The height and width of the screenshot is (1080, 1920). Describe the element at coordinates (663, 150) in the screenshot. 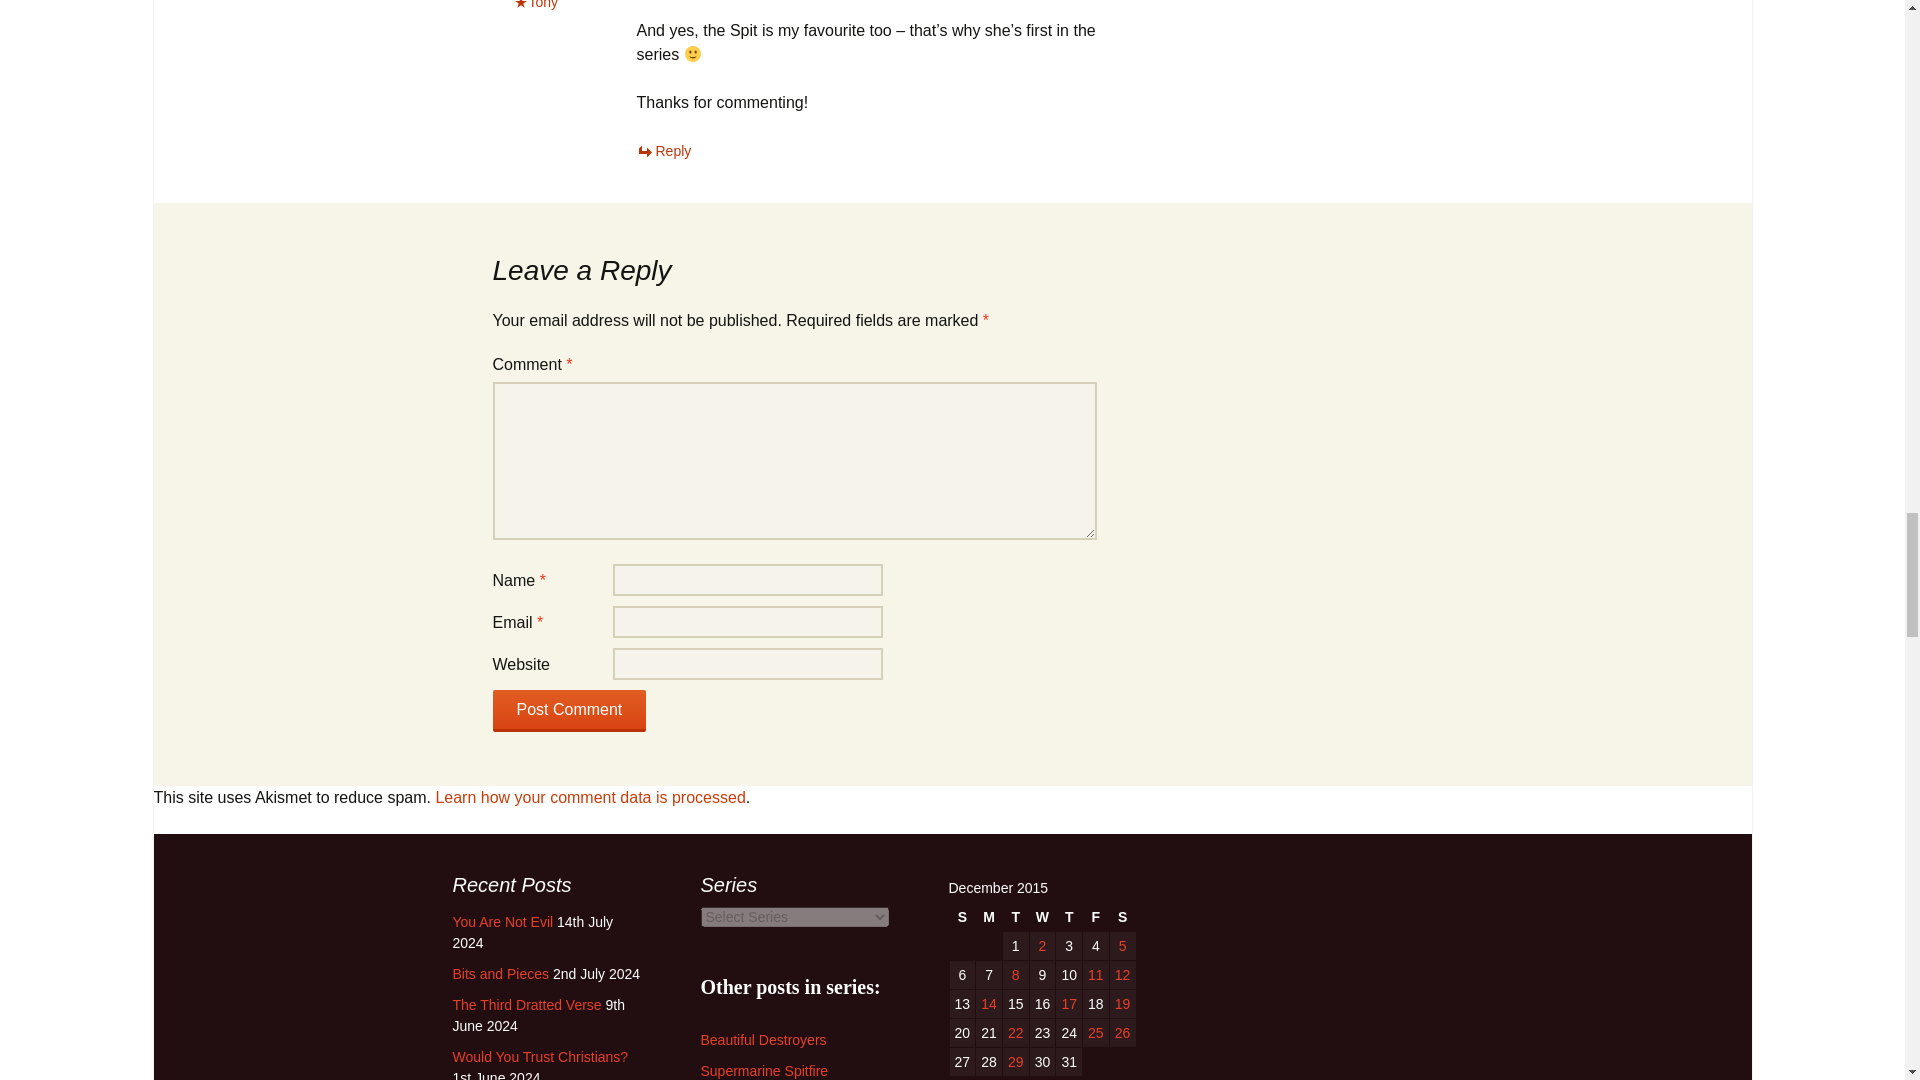

I see `Reply` at that location.